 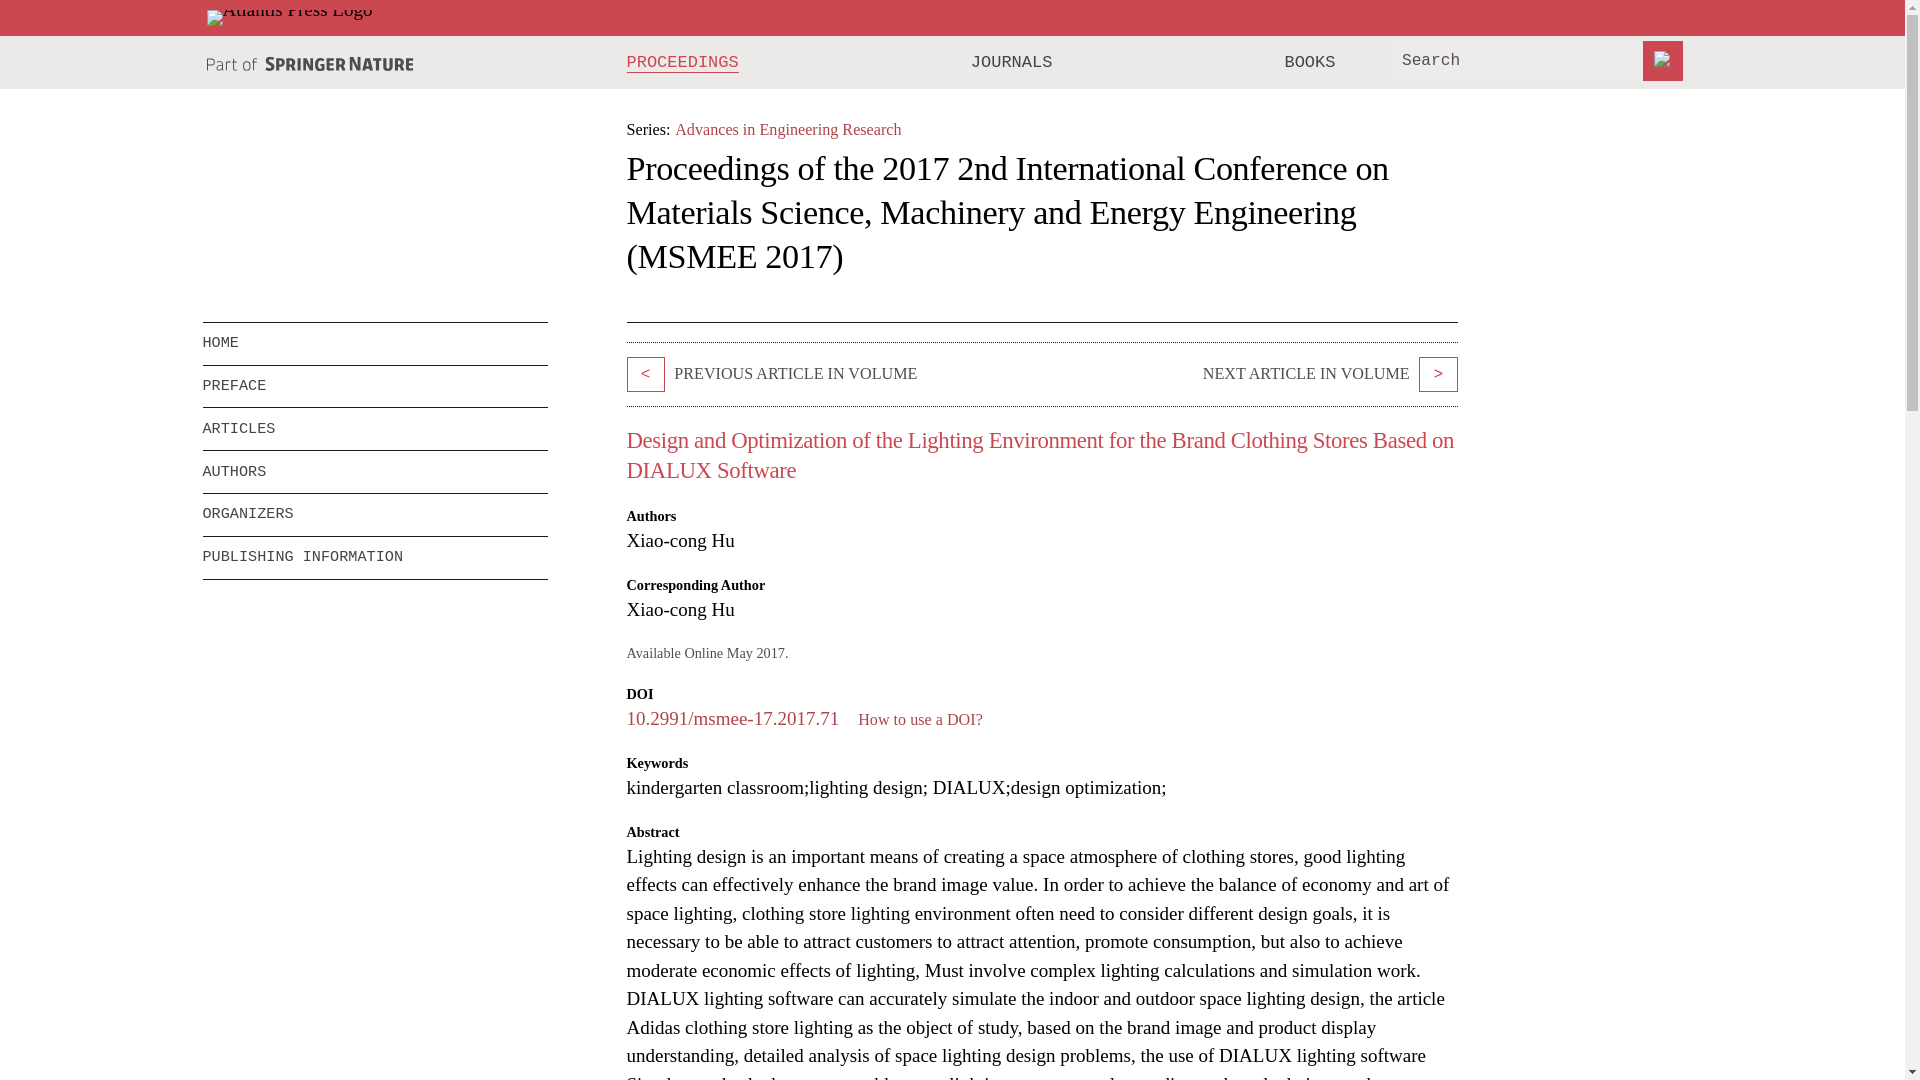 What do you see at coordinates (374, 557) in the screenshot?
I see `PUBLISHING INFORMATION` at bounding box center [374, 557].